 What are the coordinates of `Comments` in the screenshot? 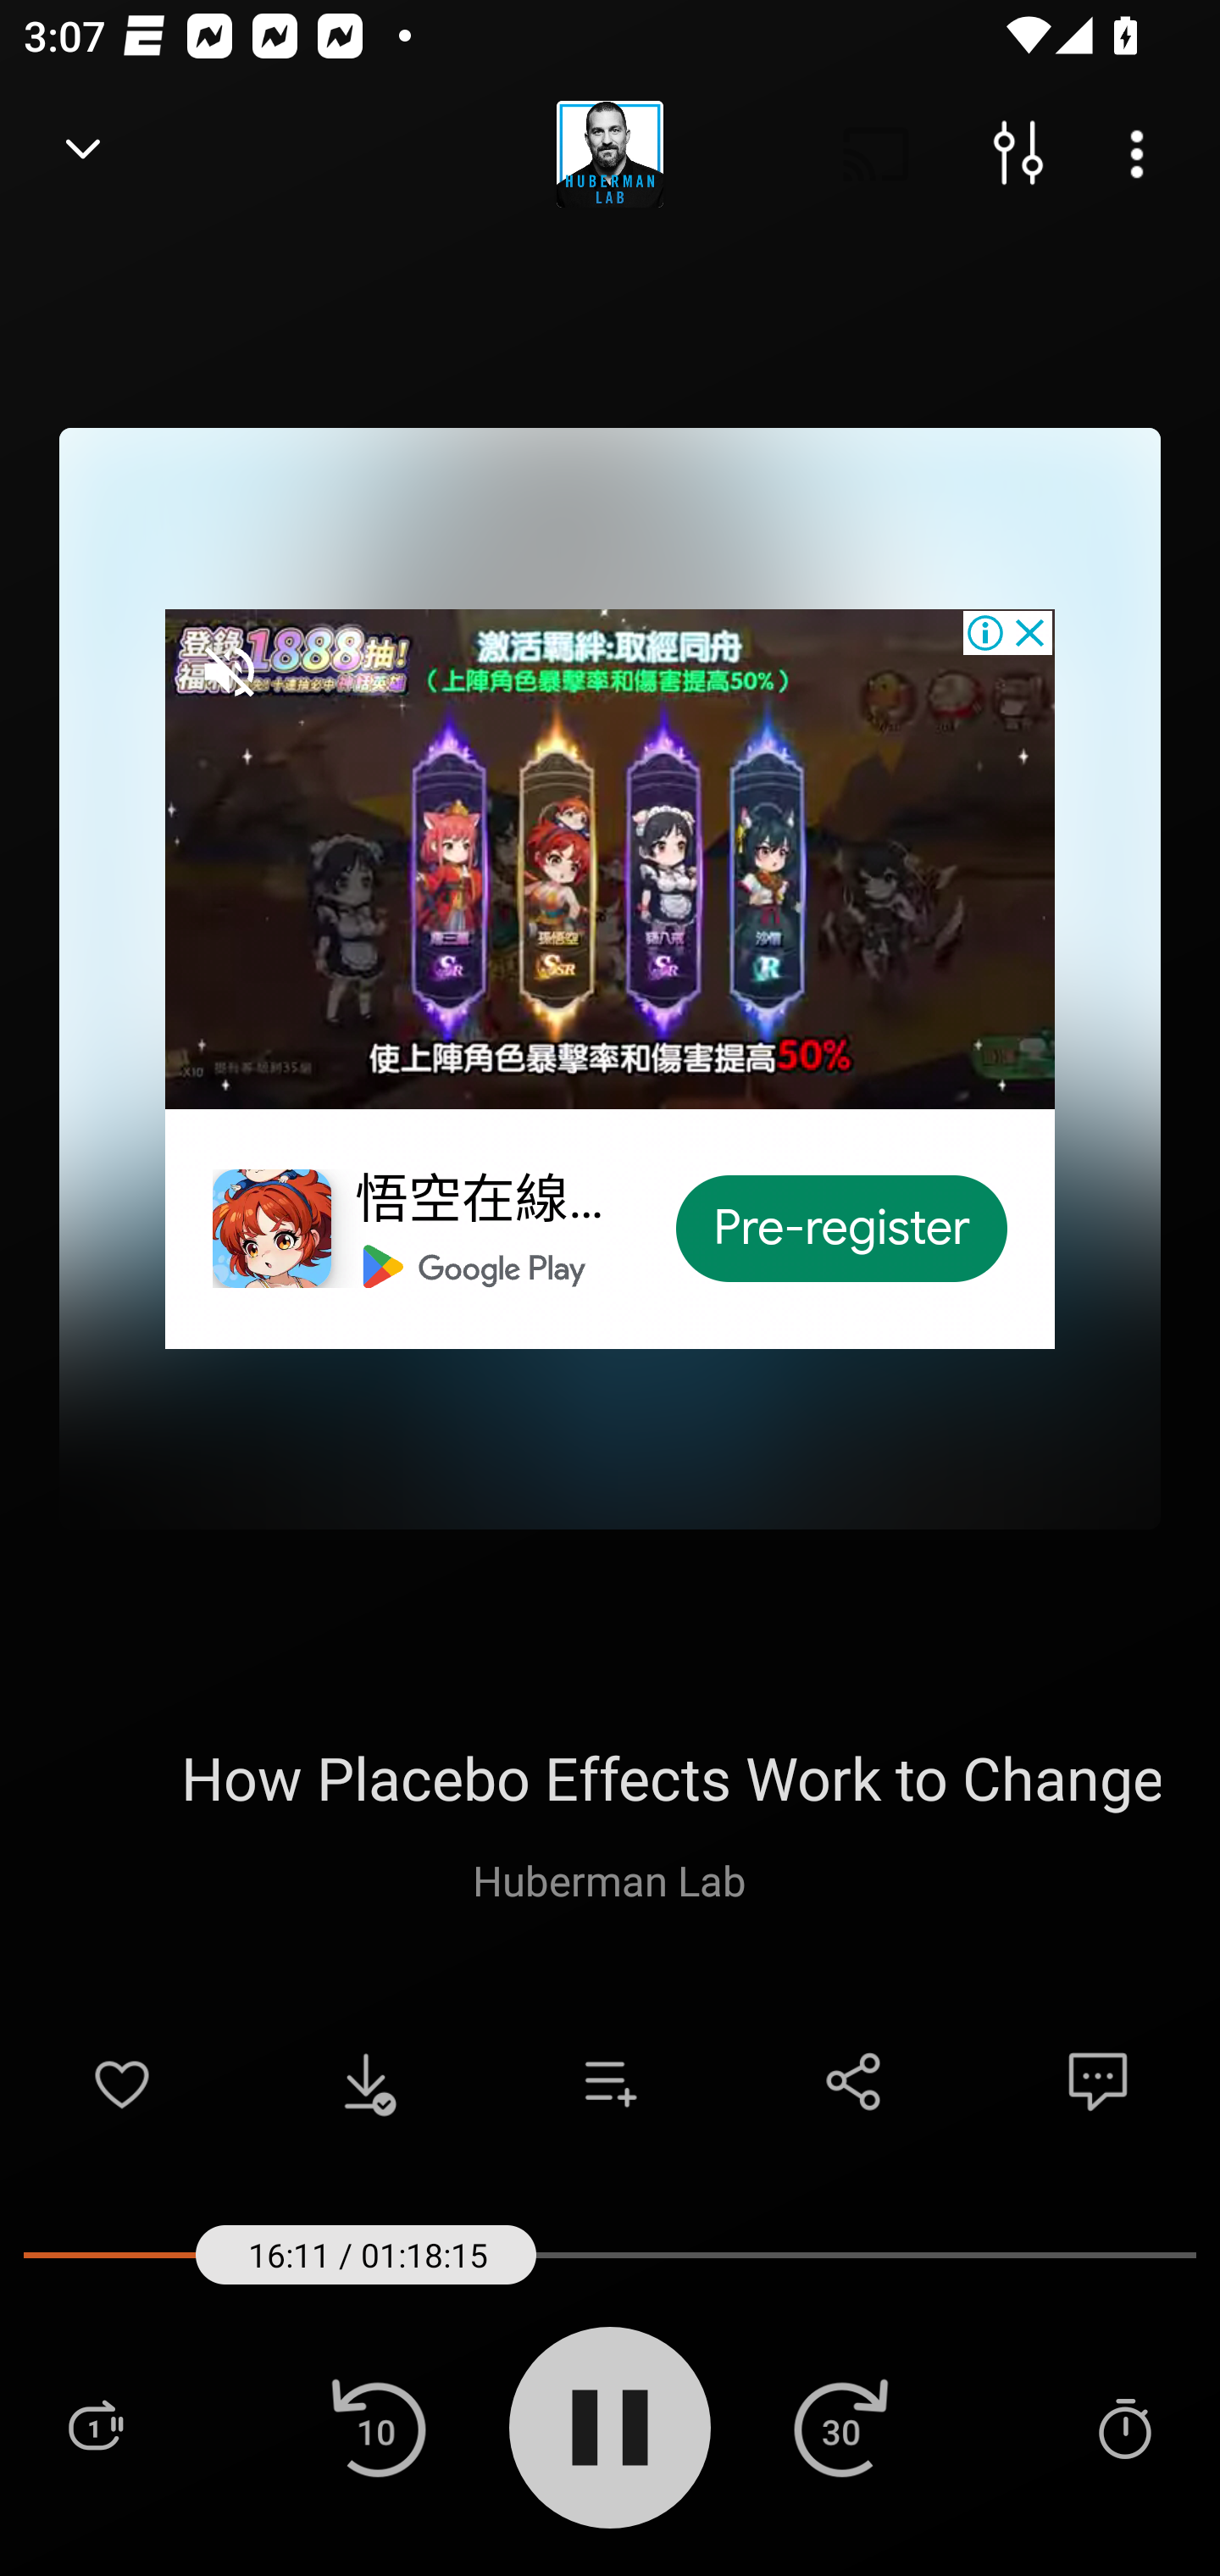 It's located at (1098, 2081).